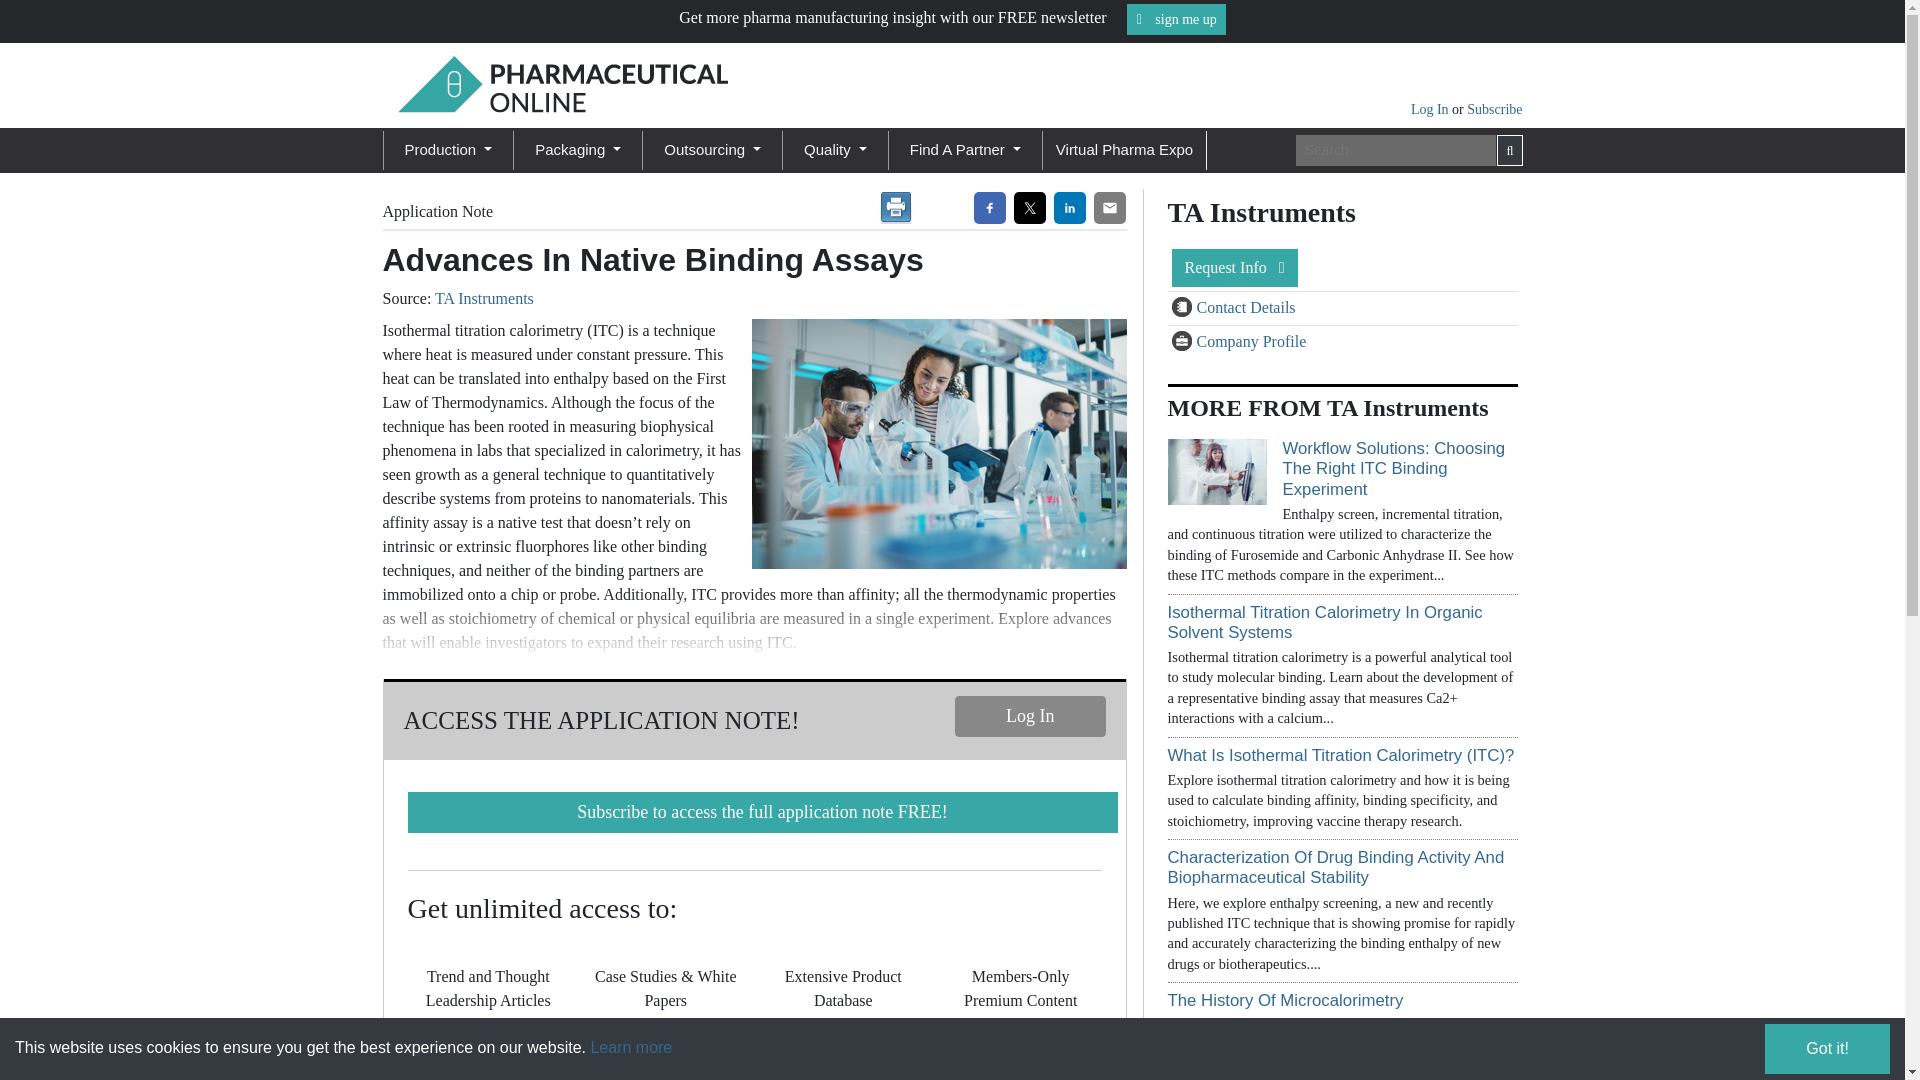 This screenshot has width=1920, height=1080. What do you see at coordinates (484, 298) in the screenshot?
I see `TA Instruments` at bounding box center [484, 298].